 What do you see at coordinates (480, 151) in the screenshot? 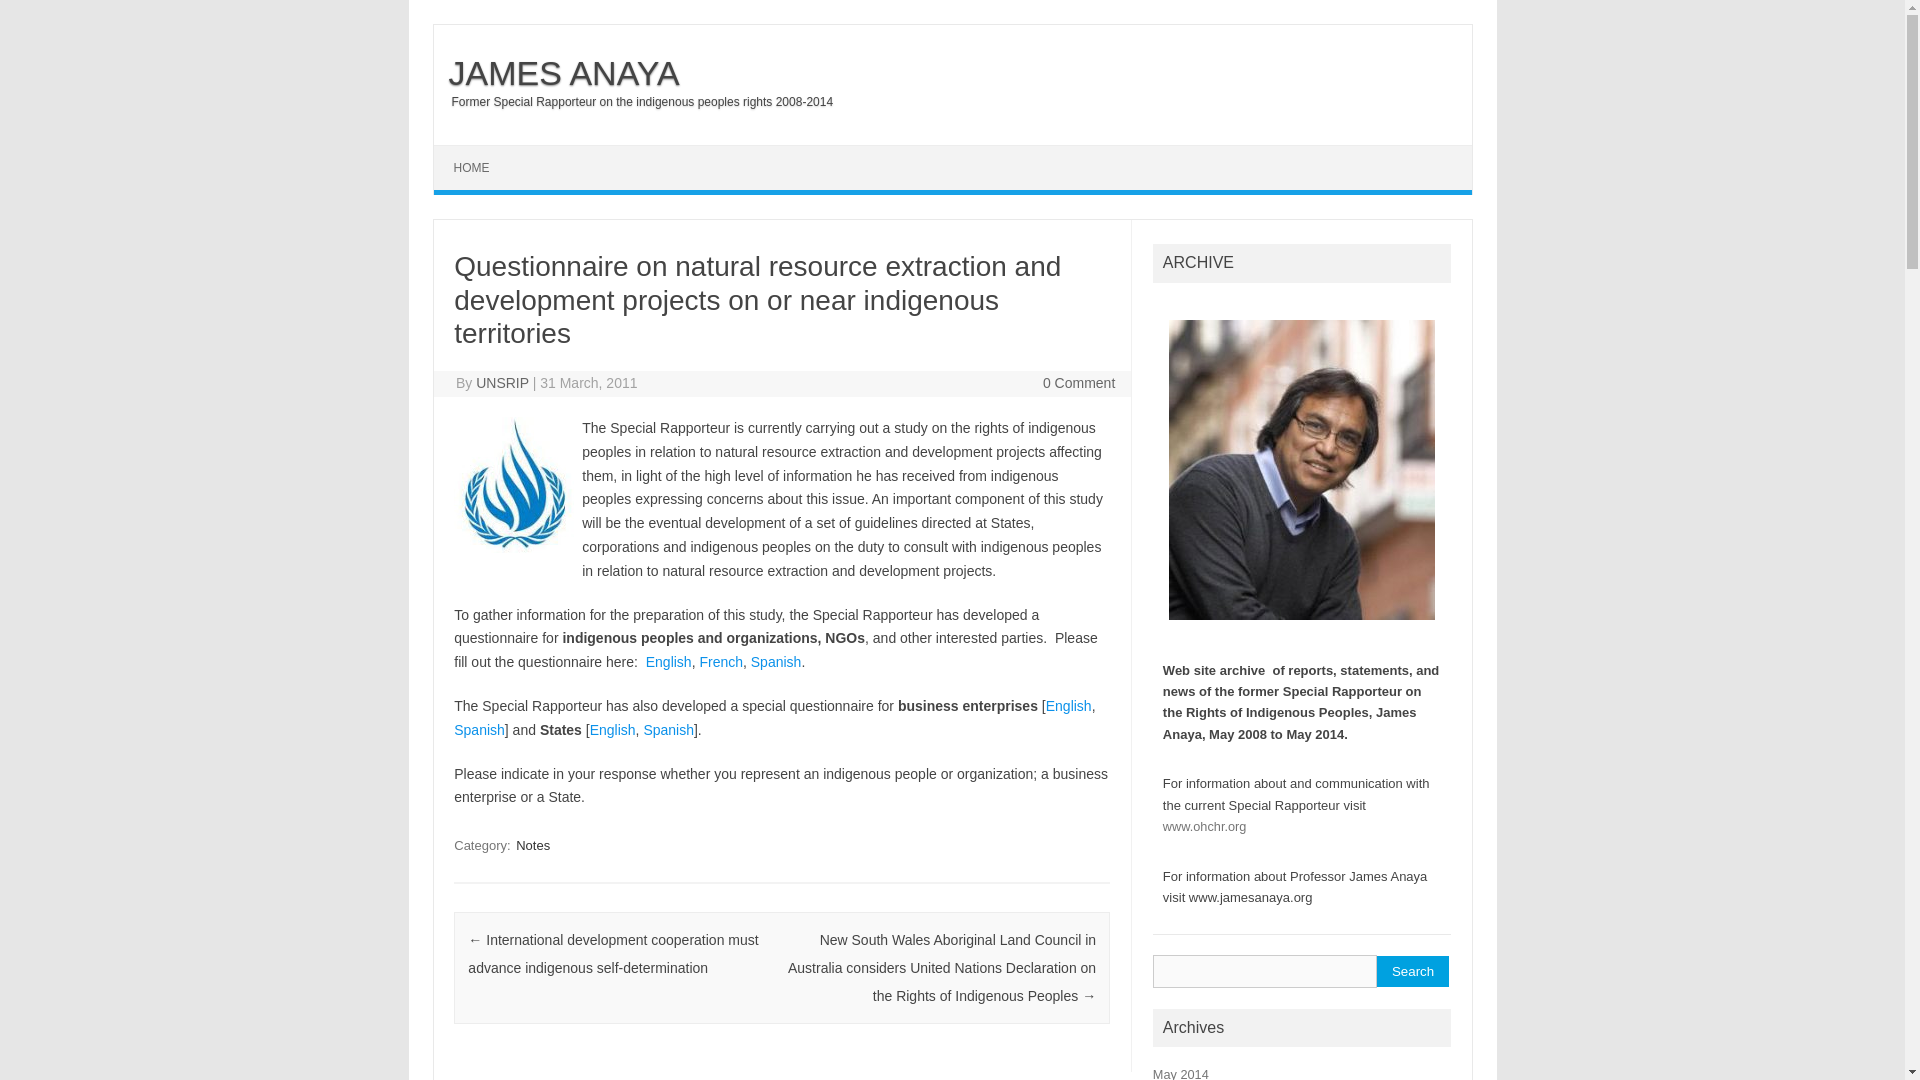
I see `Skip to content` at bounding box center [480, 151].